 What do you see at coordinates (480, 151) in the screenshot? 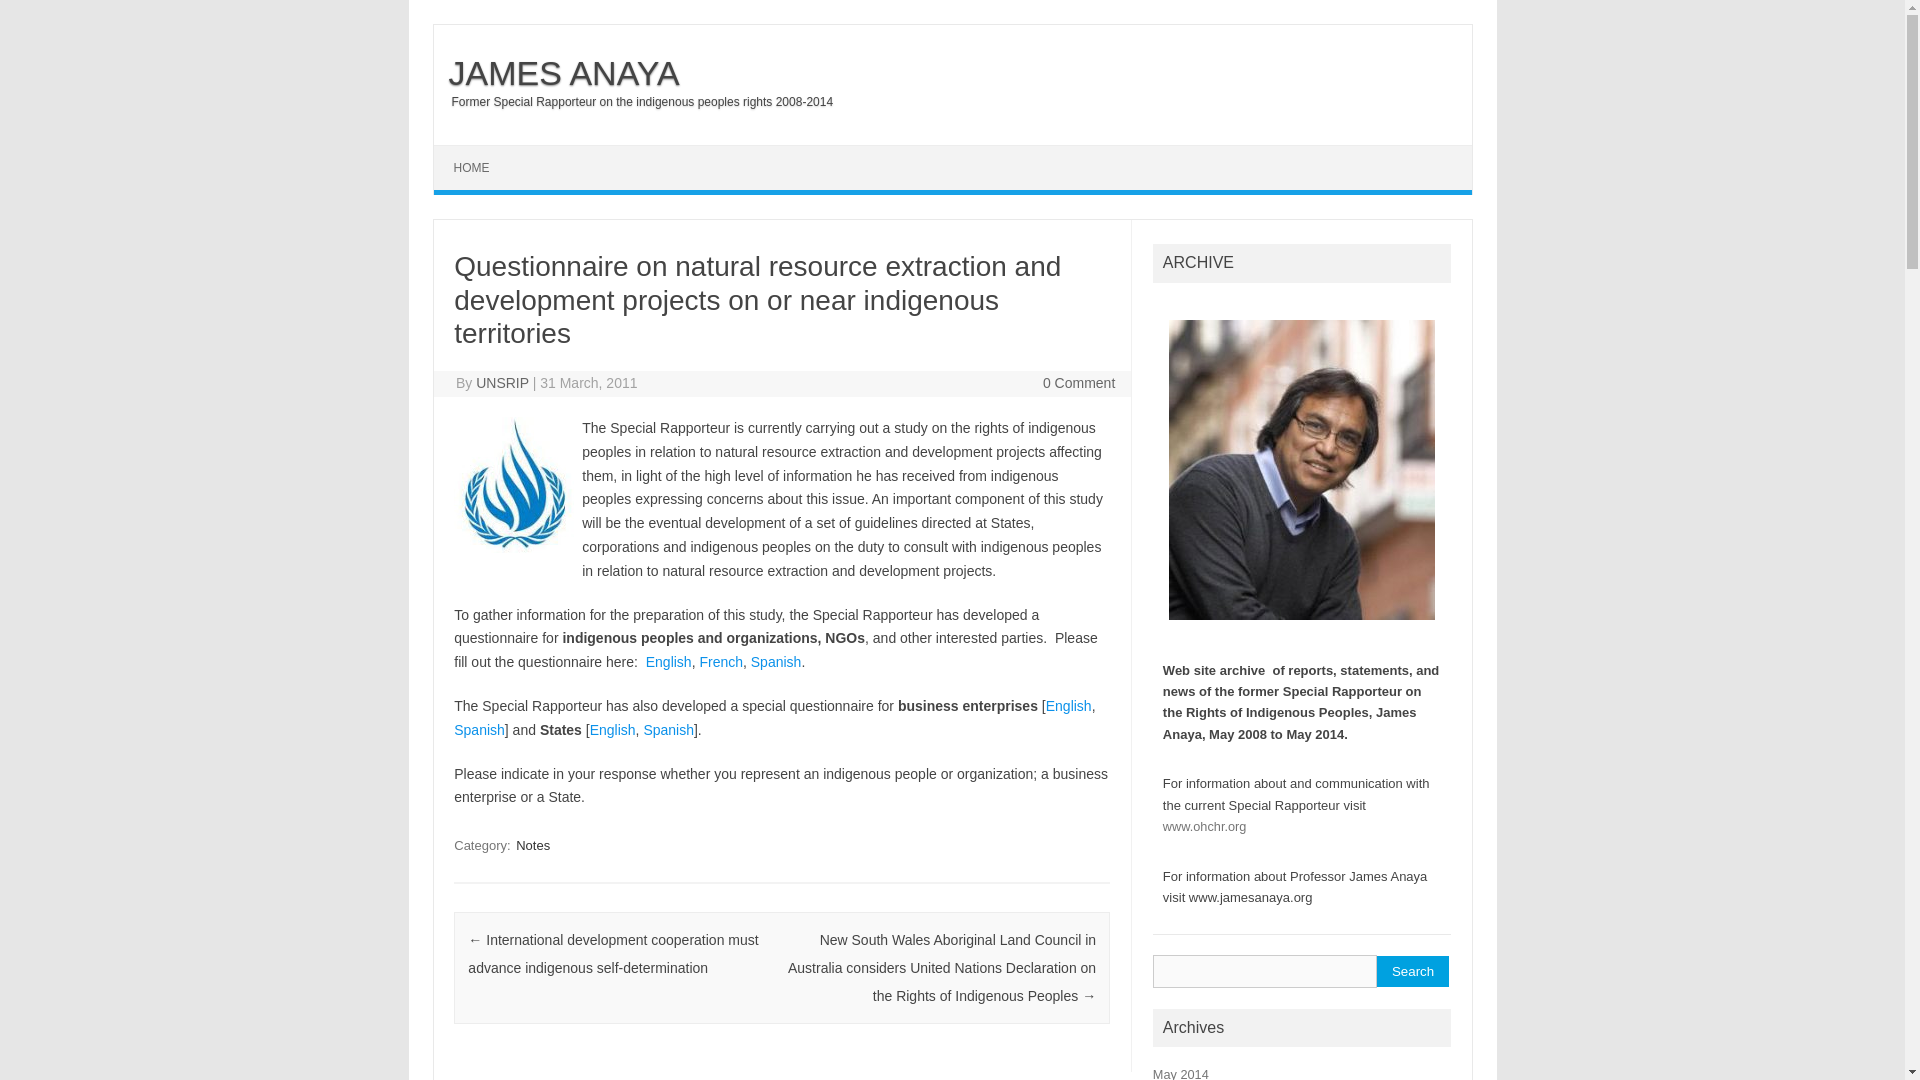
I see `Skip to content` at bounding box center [480, 151].